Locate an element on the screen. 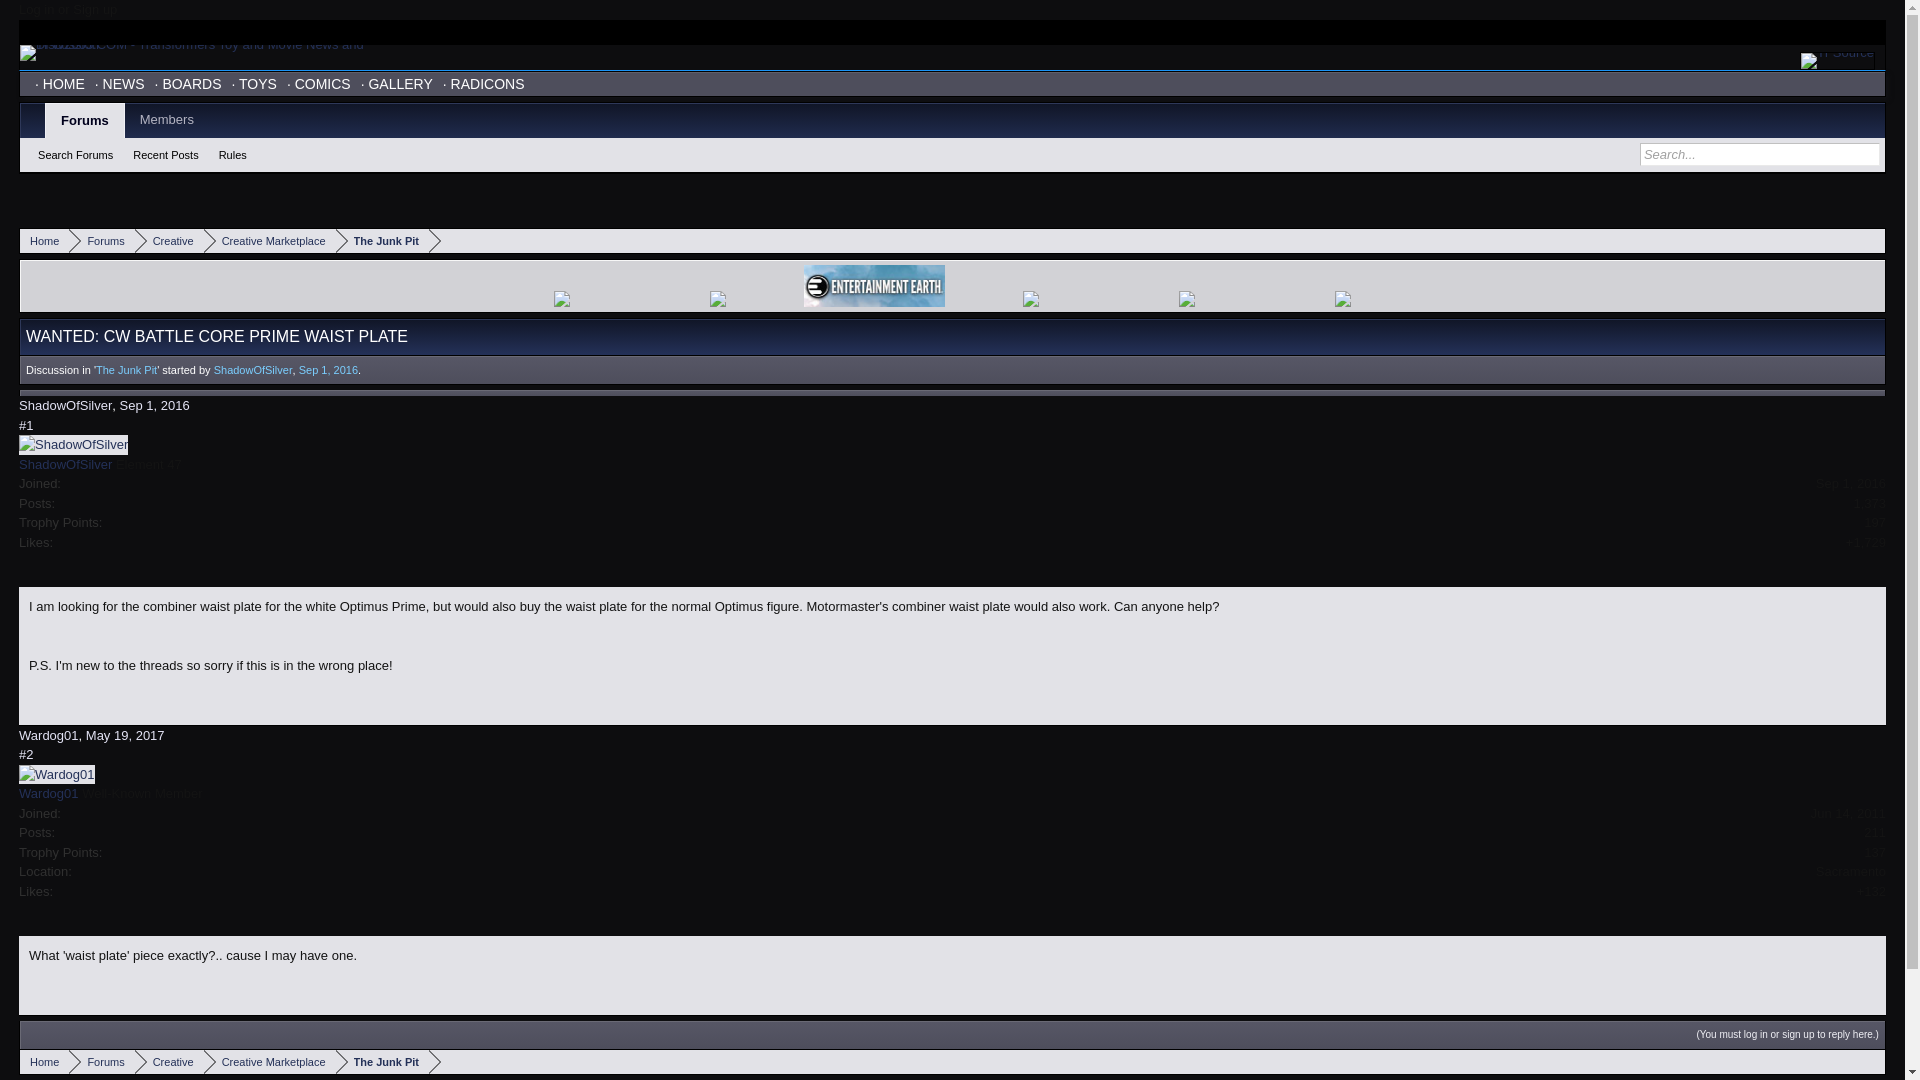 This screenshot has height=1080, width=1920. 137 is located at coordinates (1874, 852).